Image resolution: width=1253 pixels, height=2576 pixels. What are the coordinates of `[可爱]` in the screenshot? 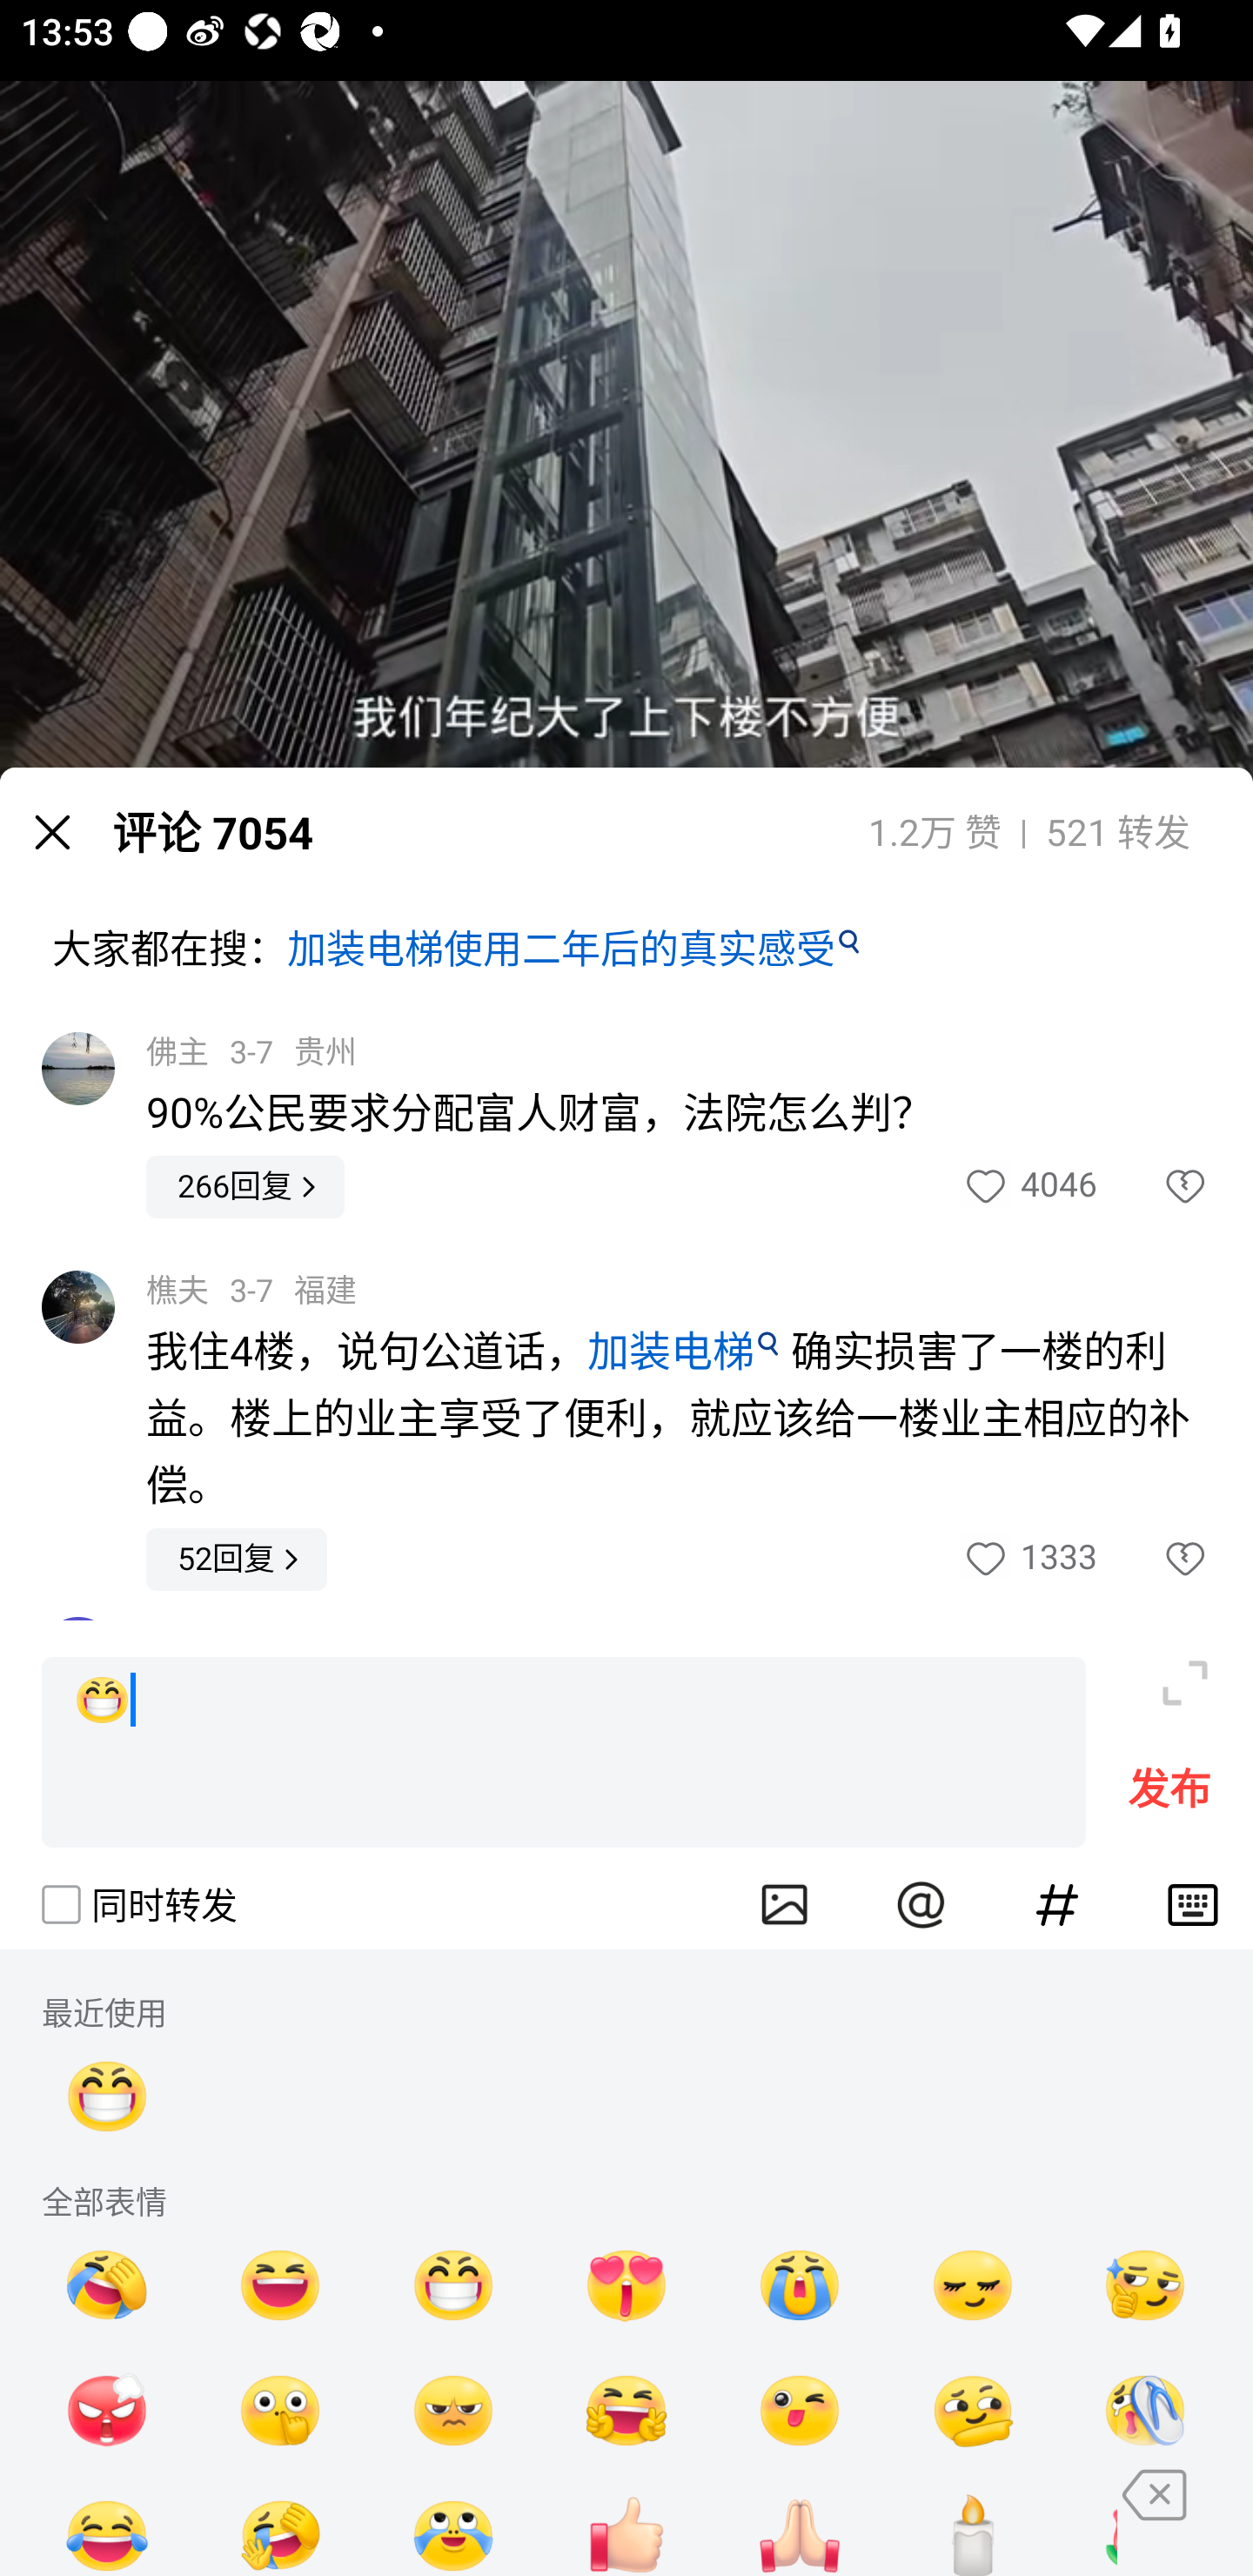 It's located at (800, 2409).